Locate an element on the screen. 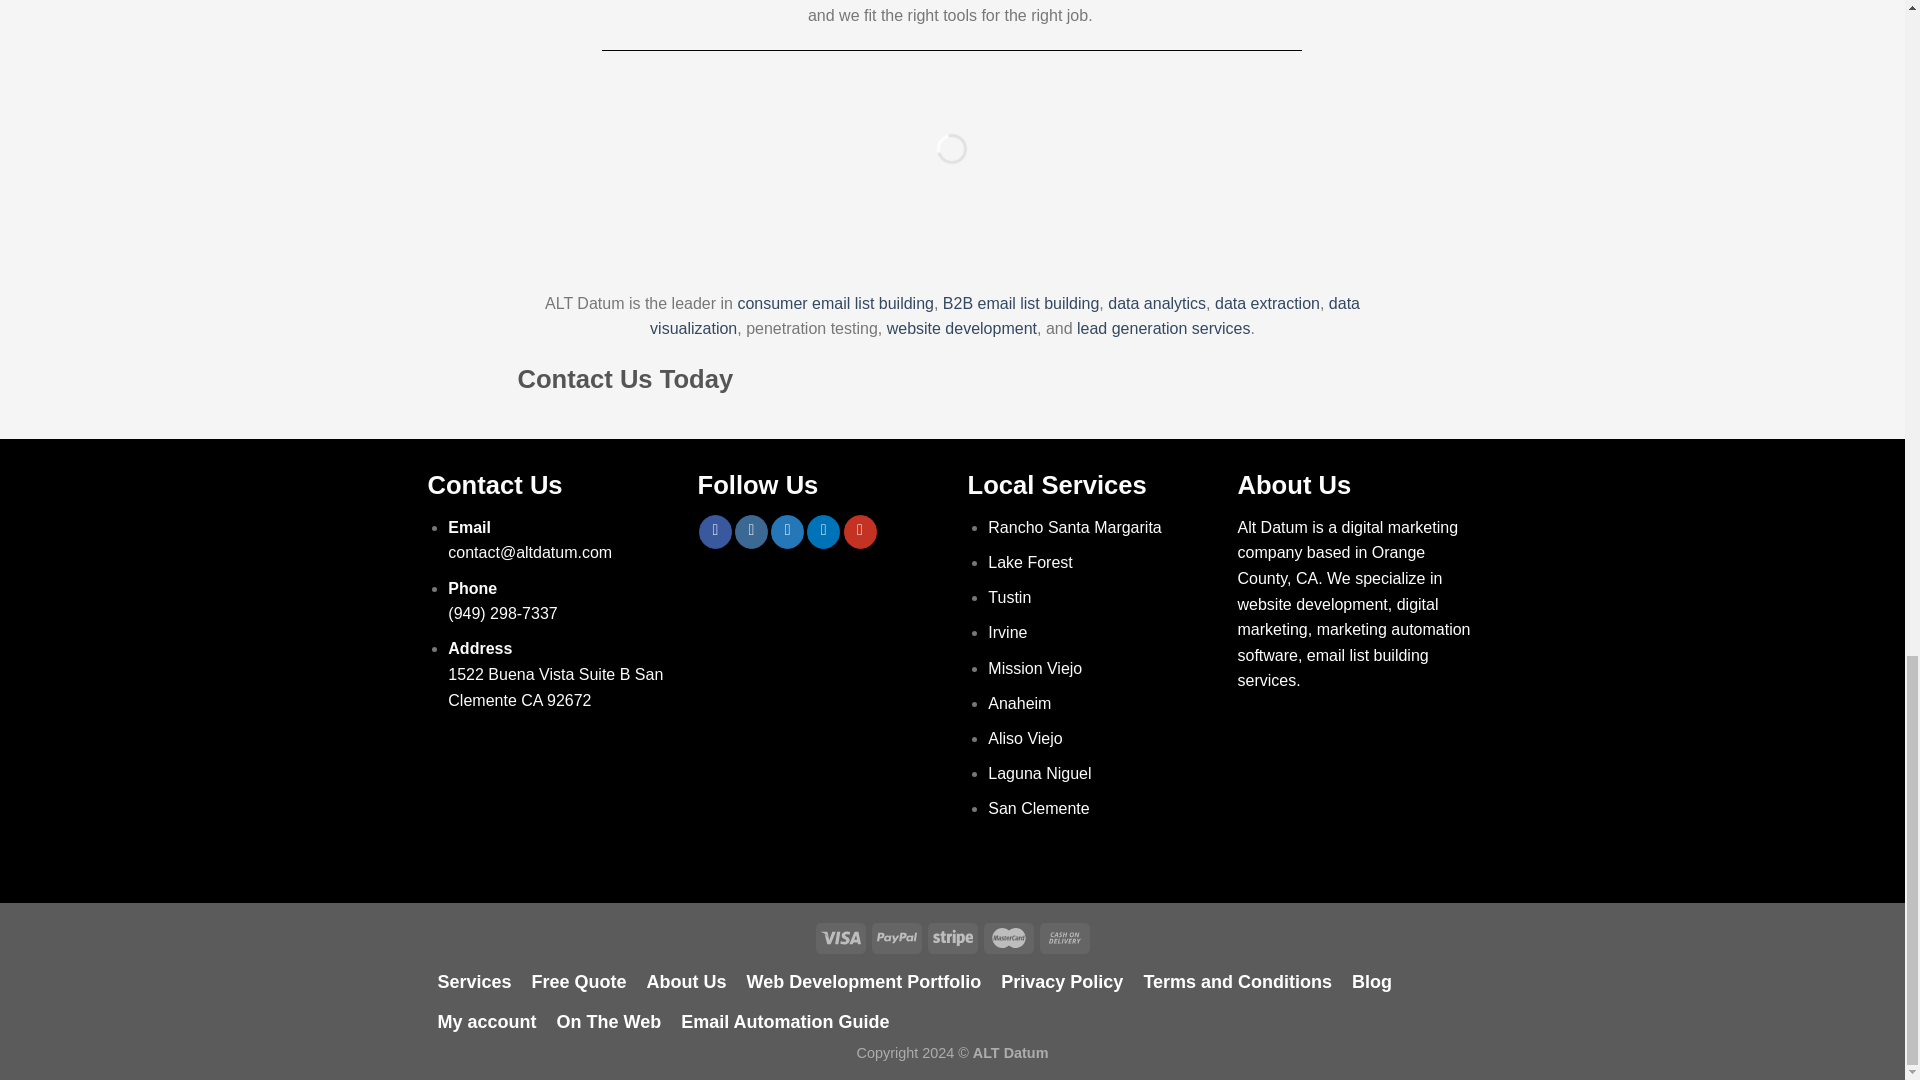 Image resolution: width=1920 pixels, height=1080 pixels. consumer email list building is located at coordinates (835, 303).